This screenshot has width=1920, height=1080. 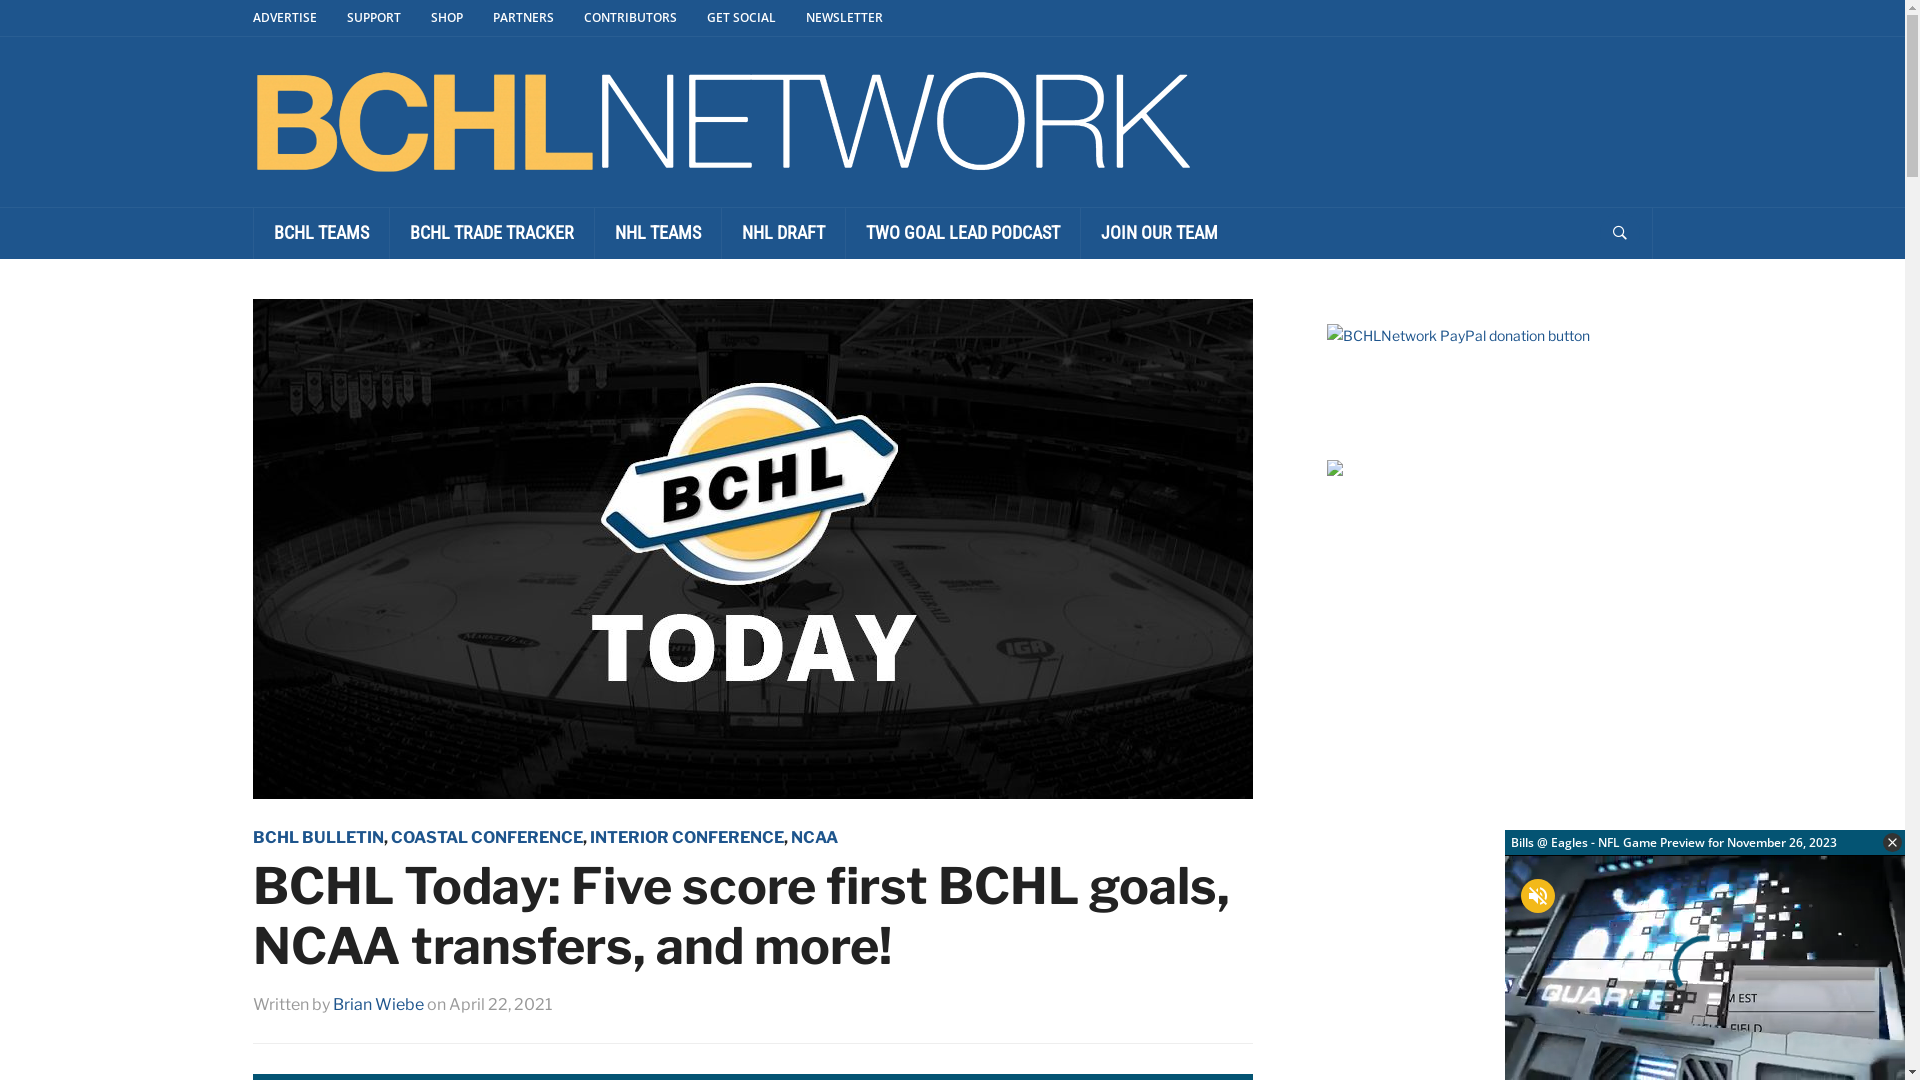 What do you see at coordinates (756, 18) in the screenshot?
I see `GET SOCIAL` at bounding box center [756, 18].